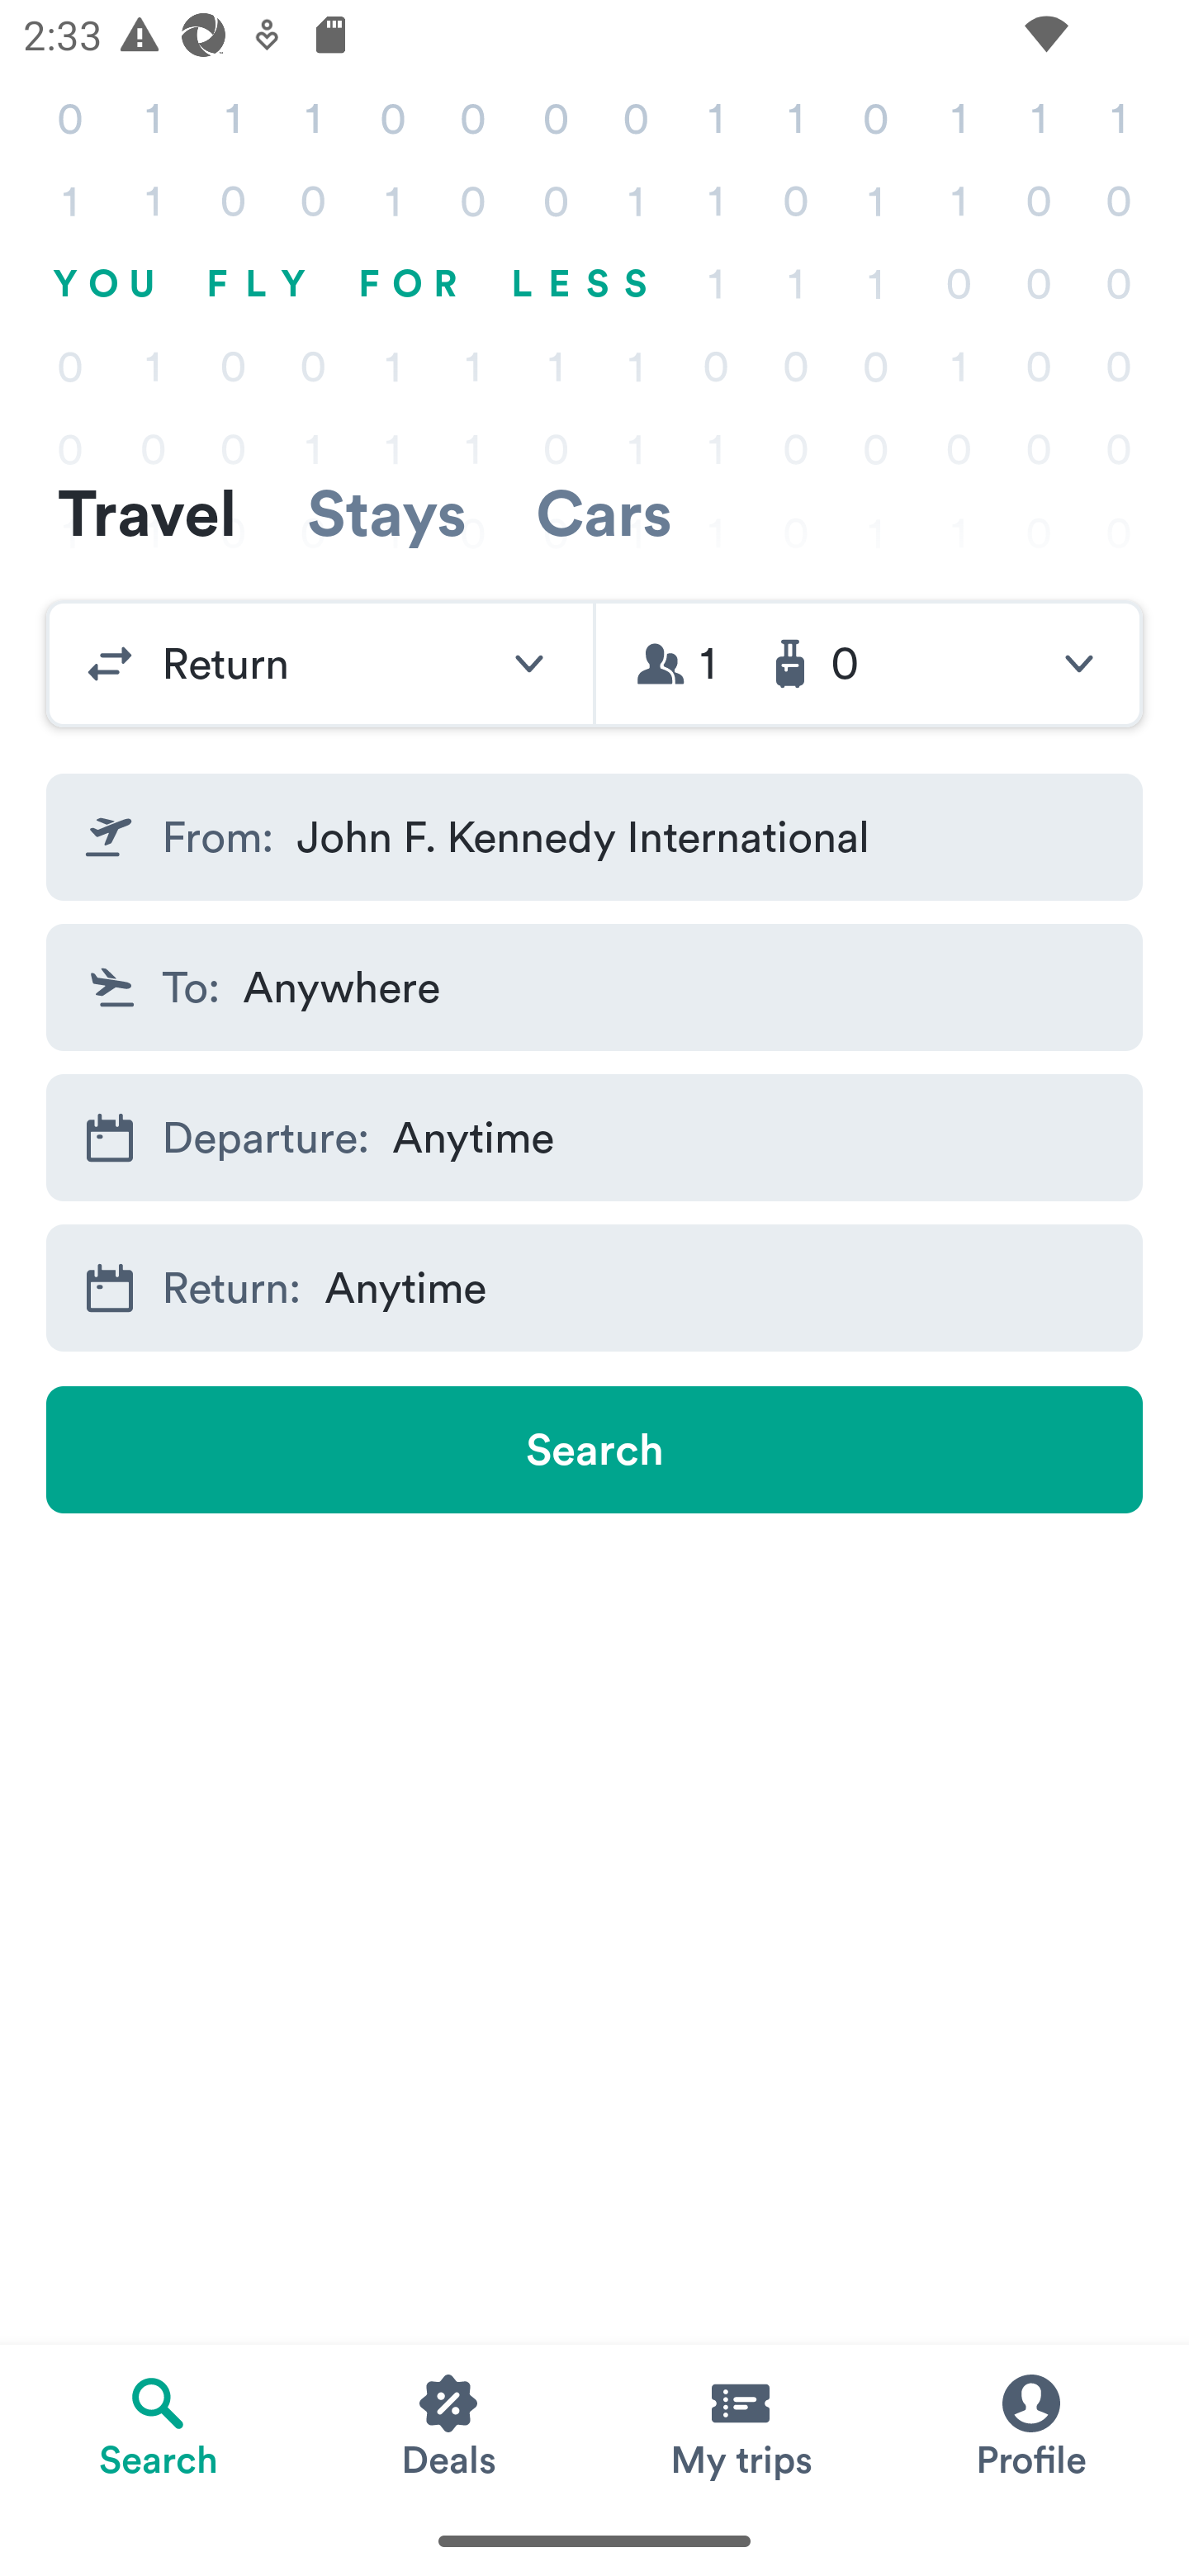  Describe the element at coordinates (594, 1288) in the screenshot. I see `Return: Anytime` at that location.